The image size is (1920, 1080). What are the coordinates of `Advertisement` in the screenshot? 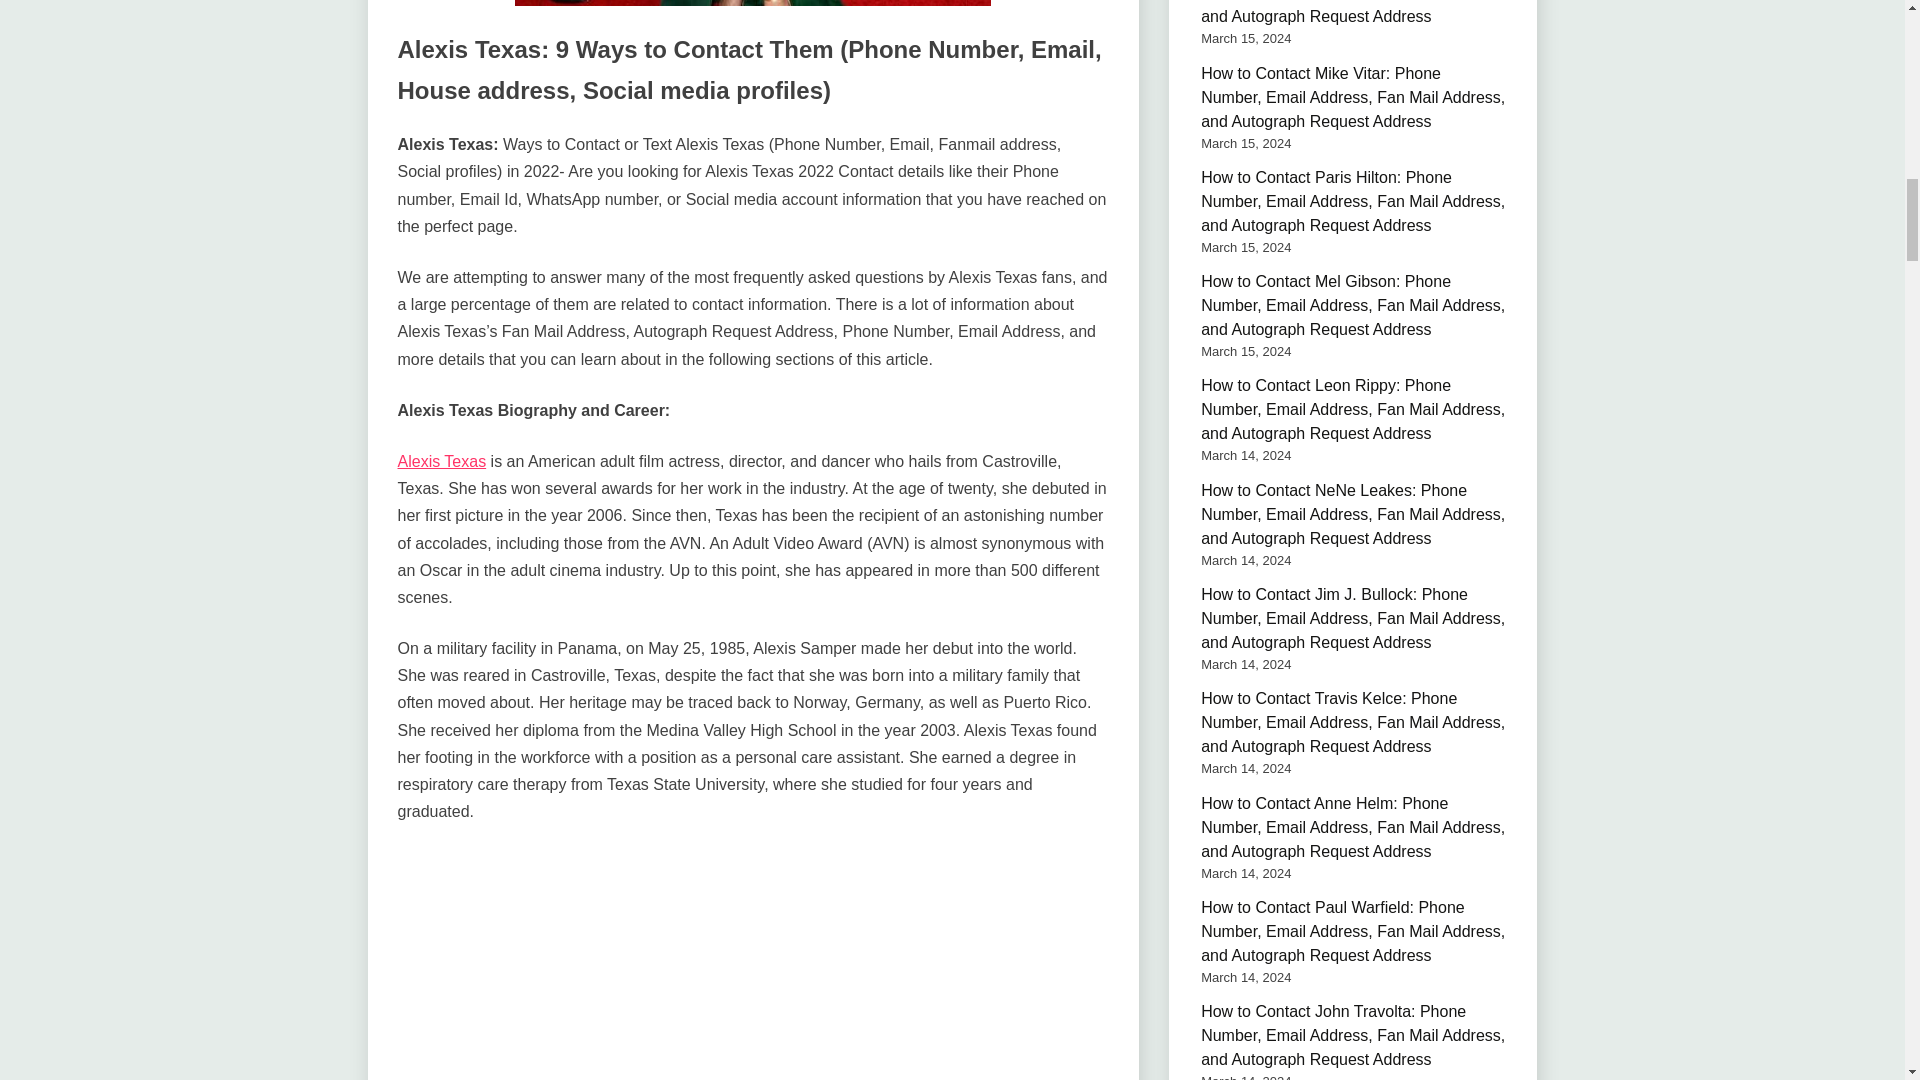 It's located at (753, 964).